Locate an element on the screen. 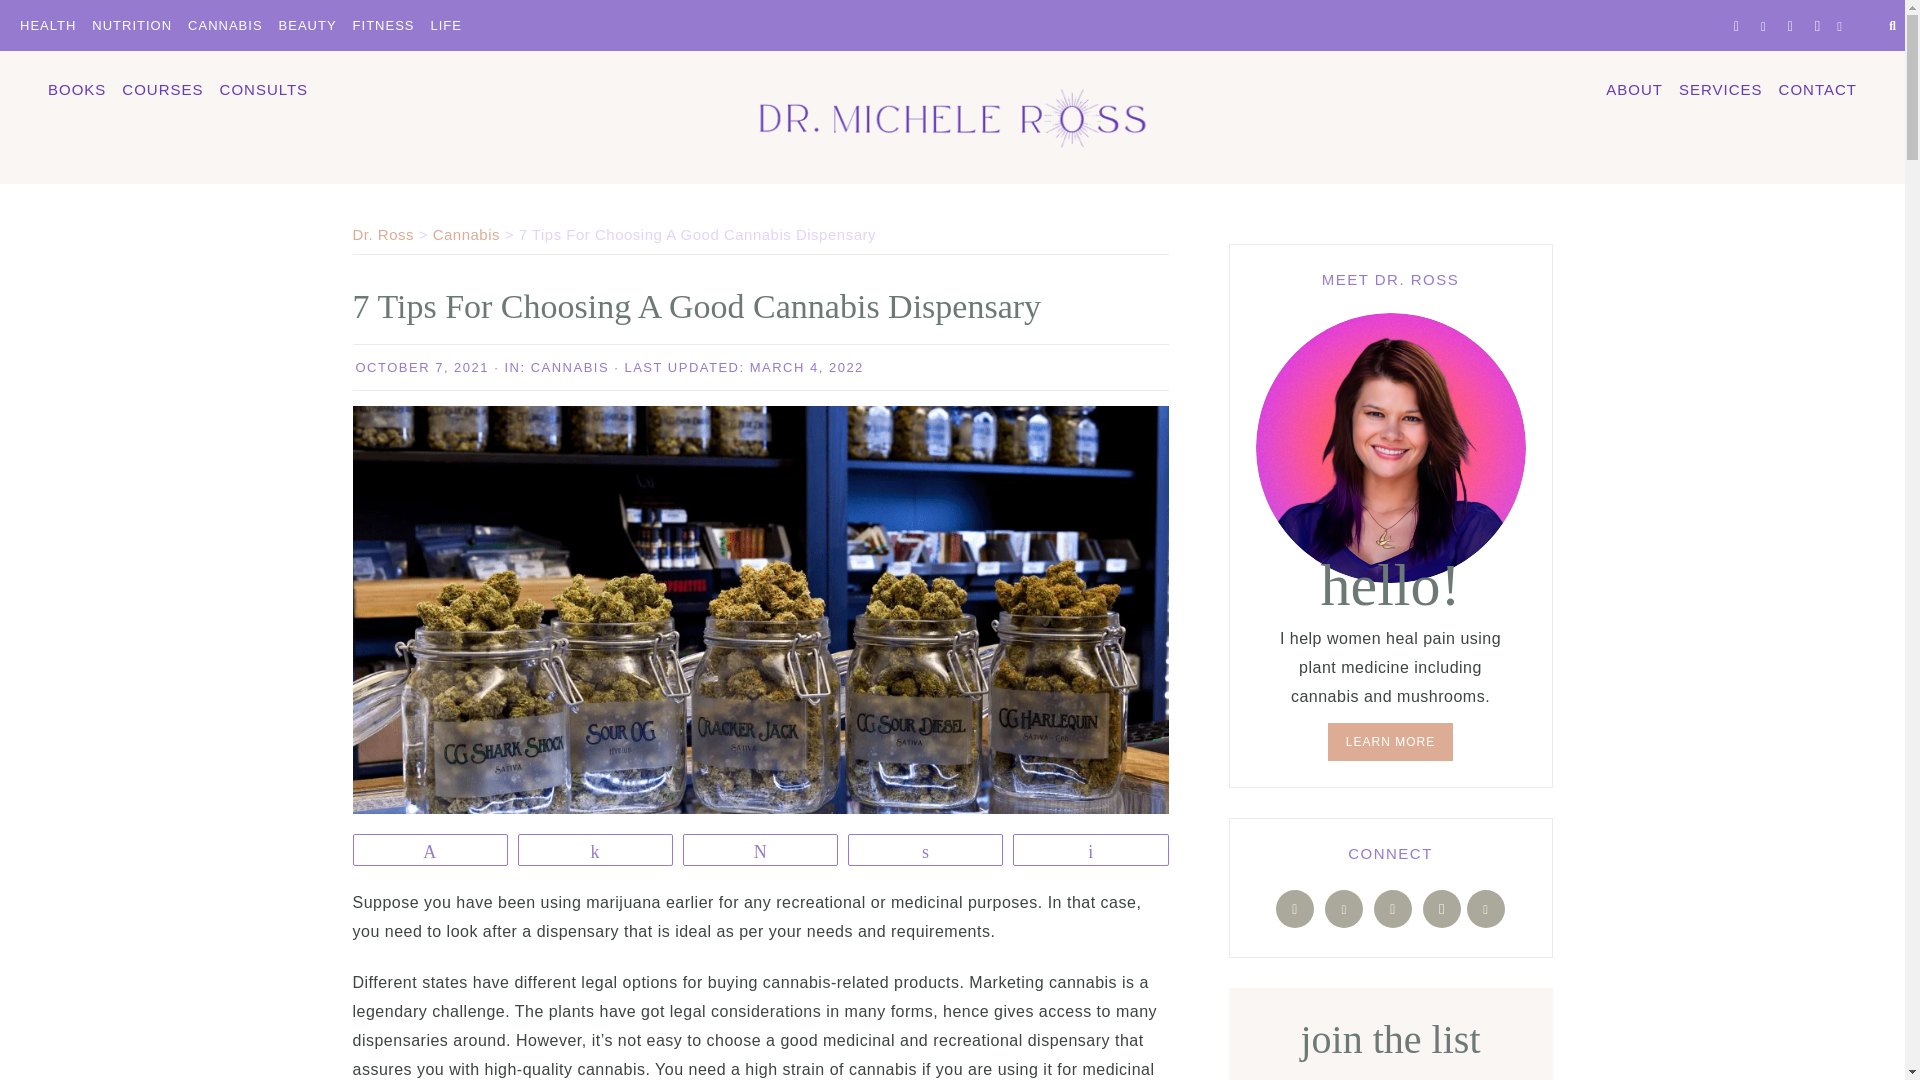  CANNABIS is located at coordinates (225, 24).